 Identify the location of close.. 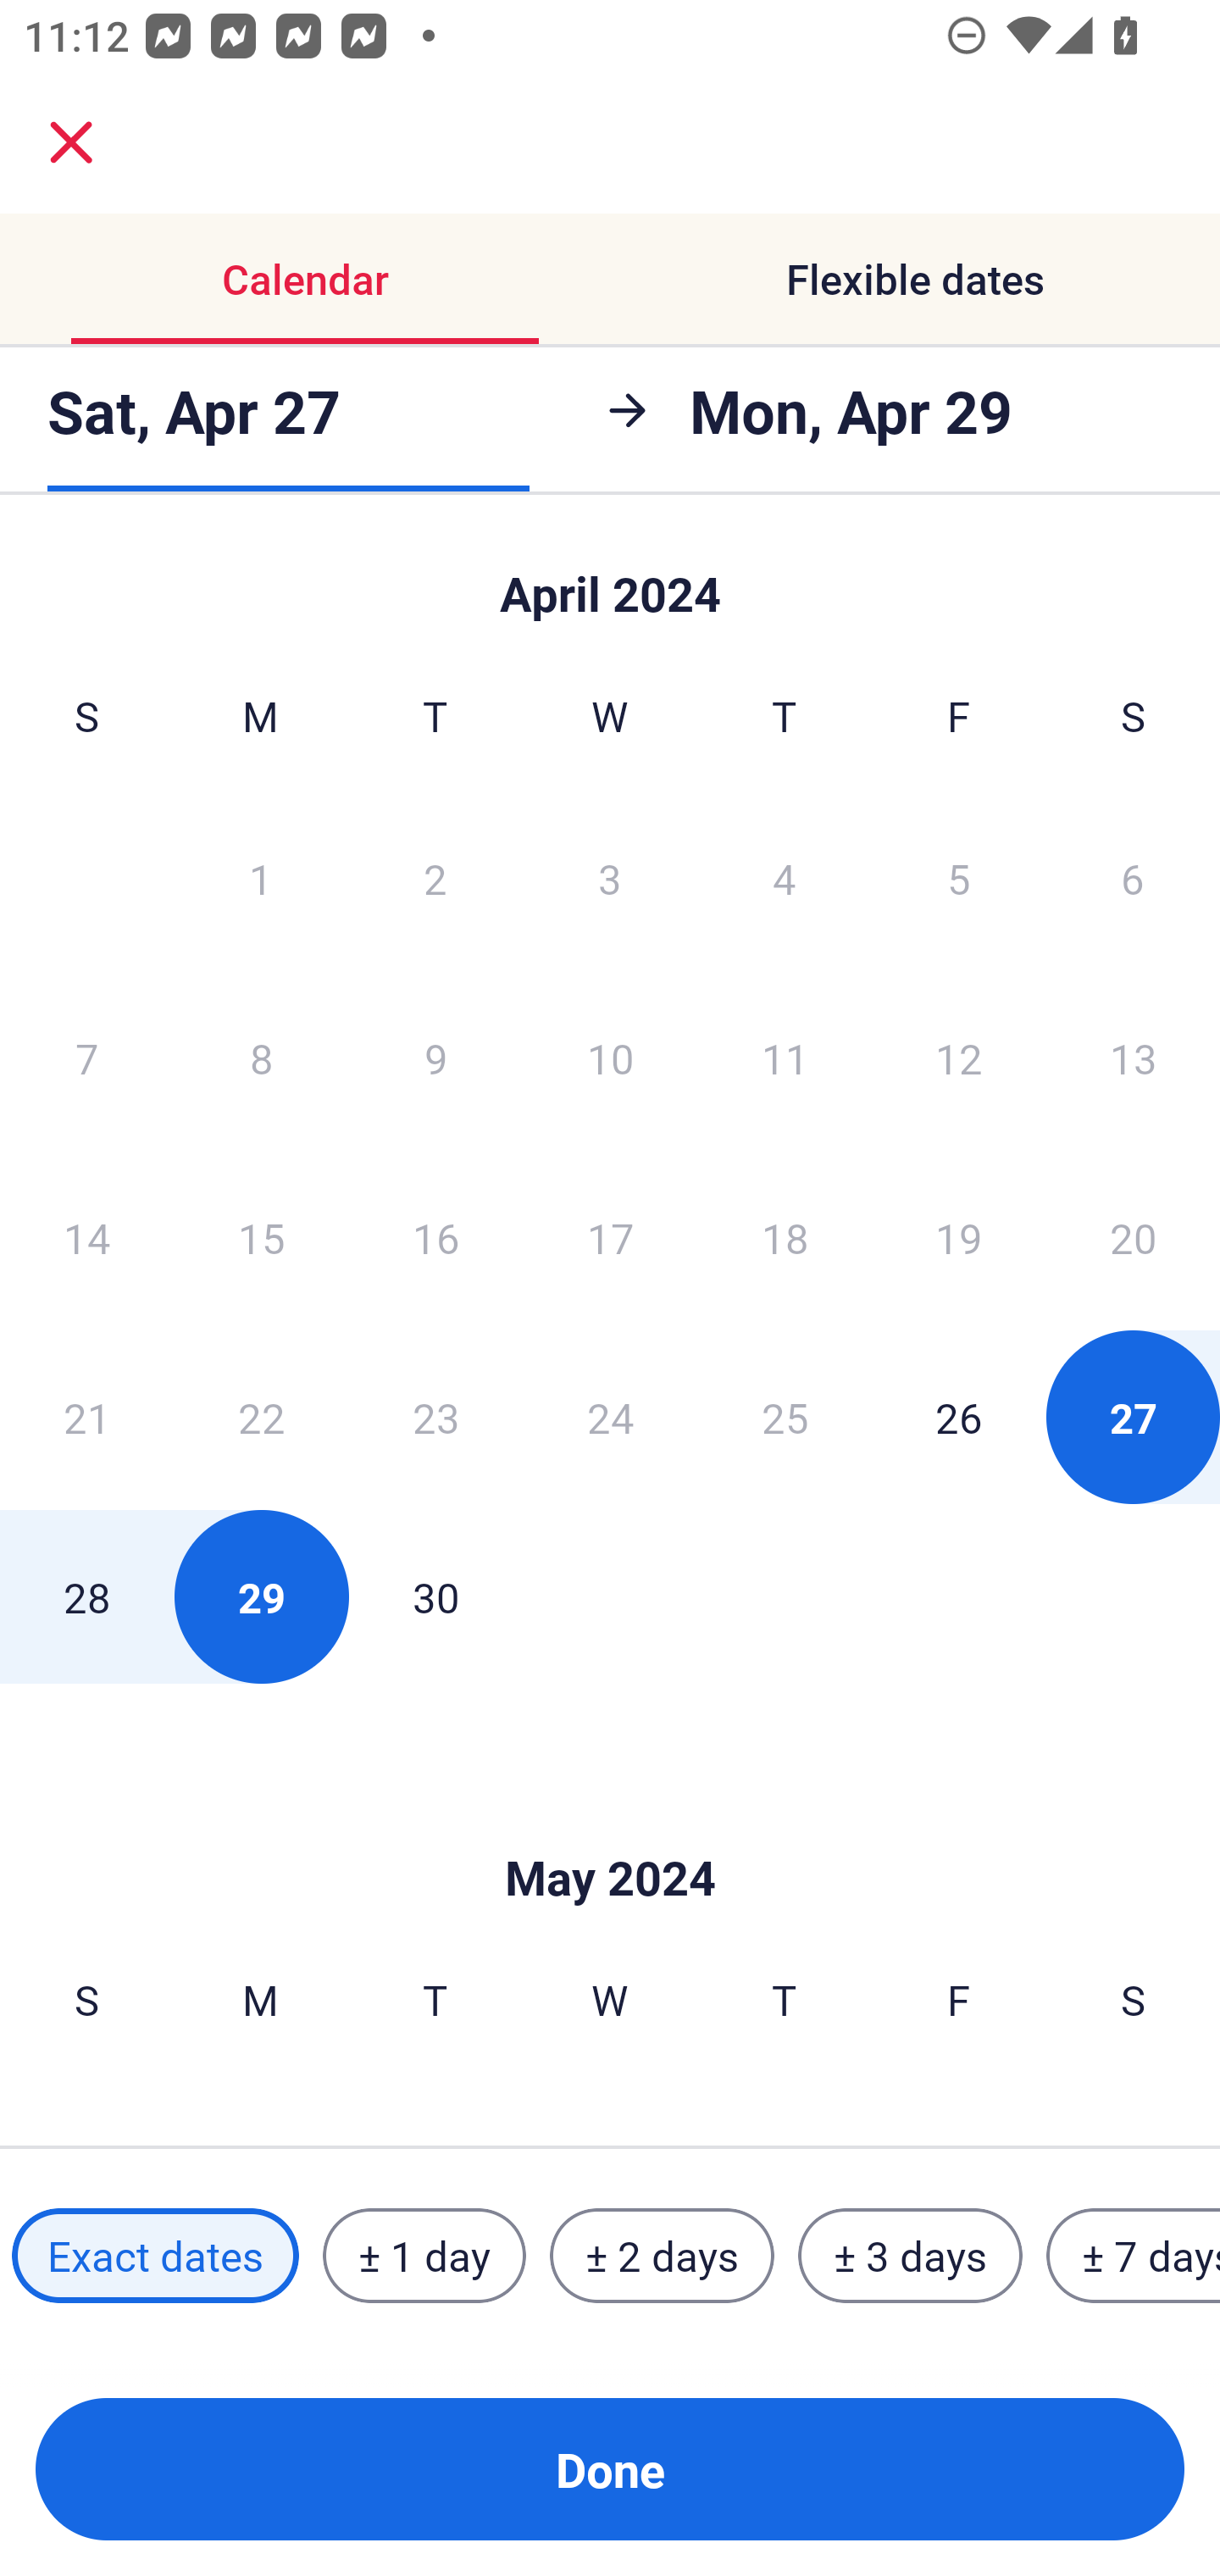
(71, 142).